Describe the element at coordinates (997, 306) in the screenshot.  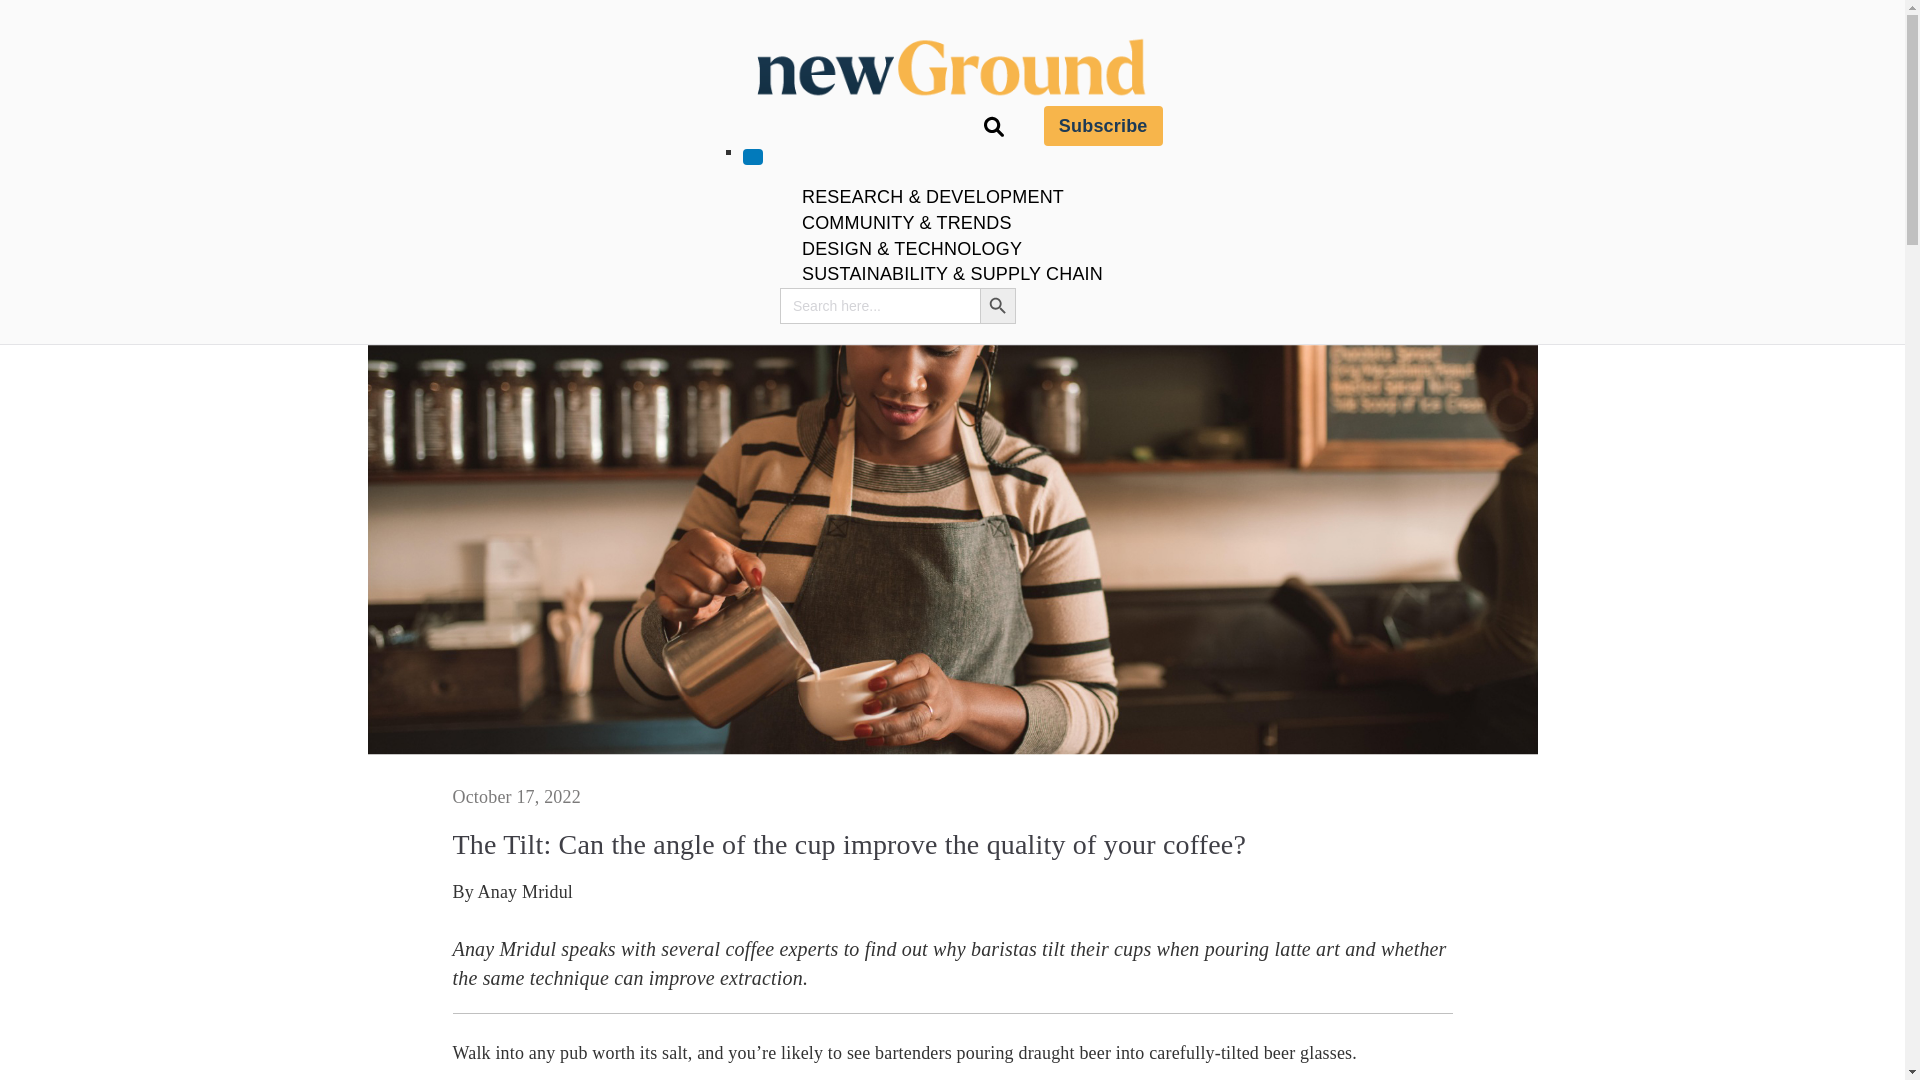
I see `Search Button` at that location.